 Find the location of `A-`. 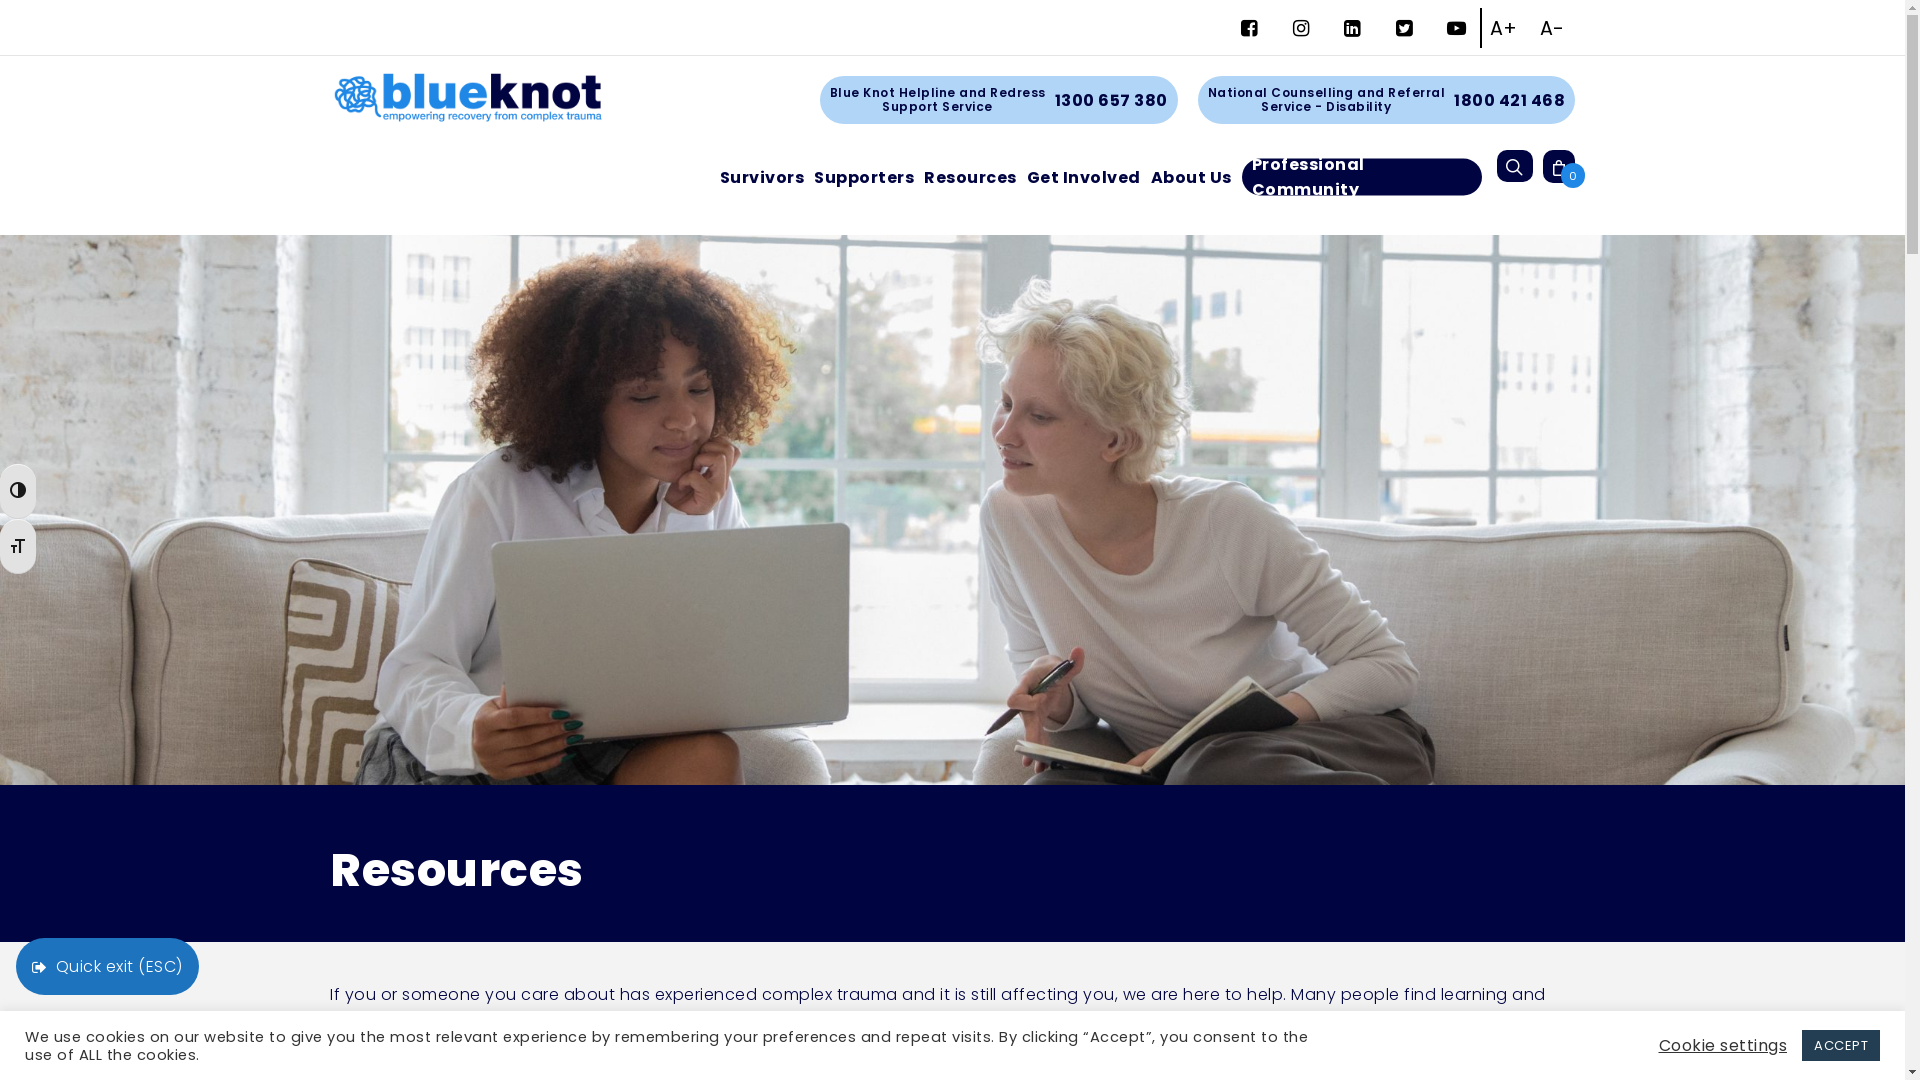

A- is located at coordinates (1552, 29).